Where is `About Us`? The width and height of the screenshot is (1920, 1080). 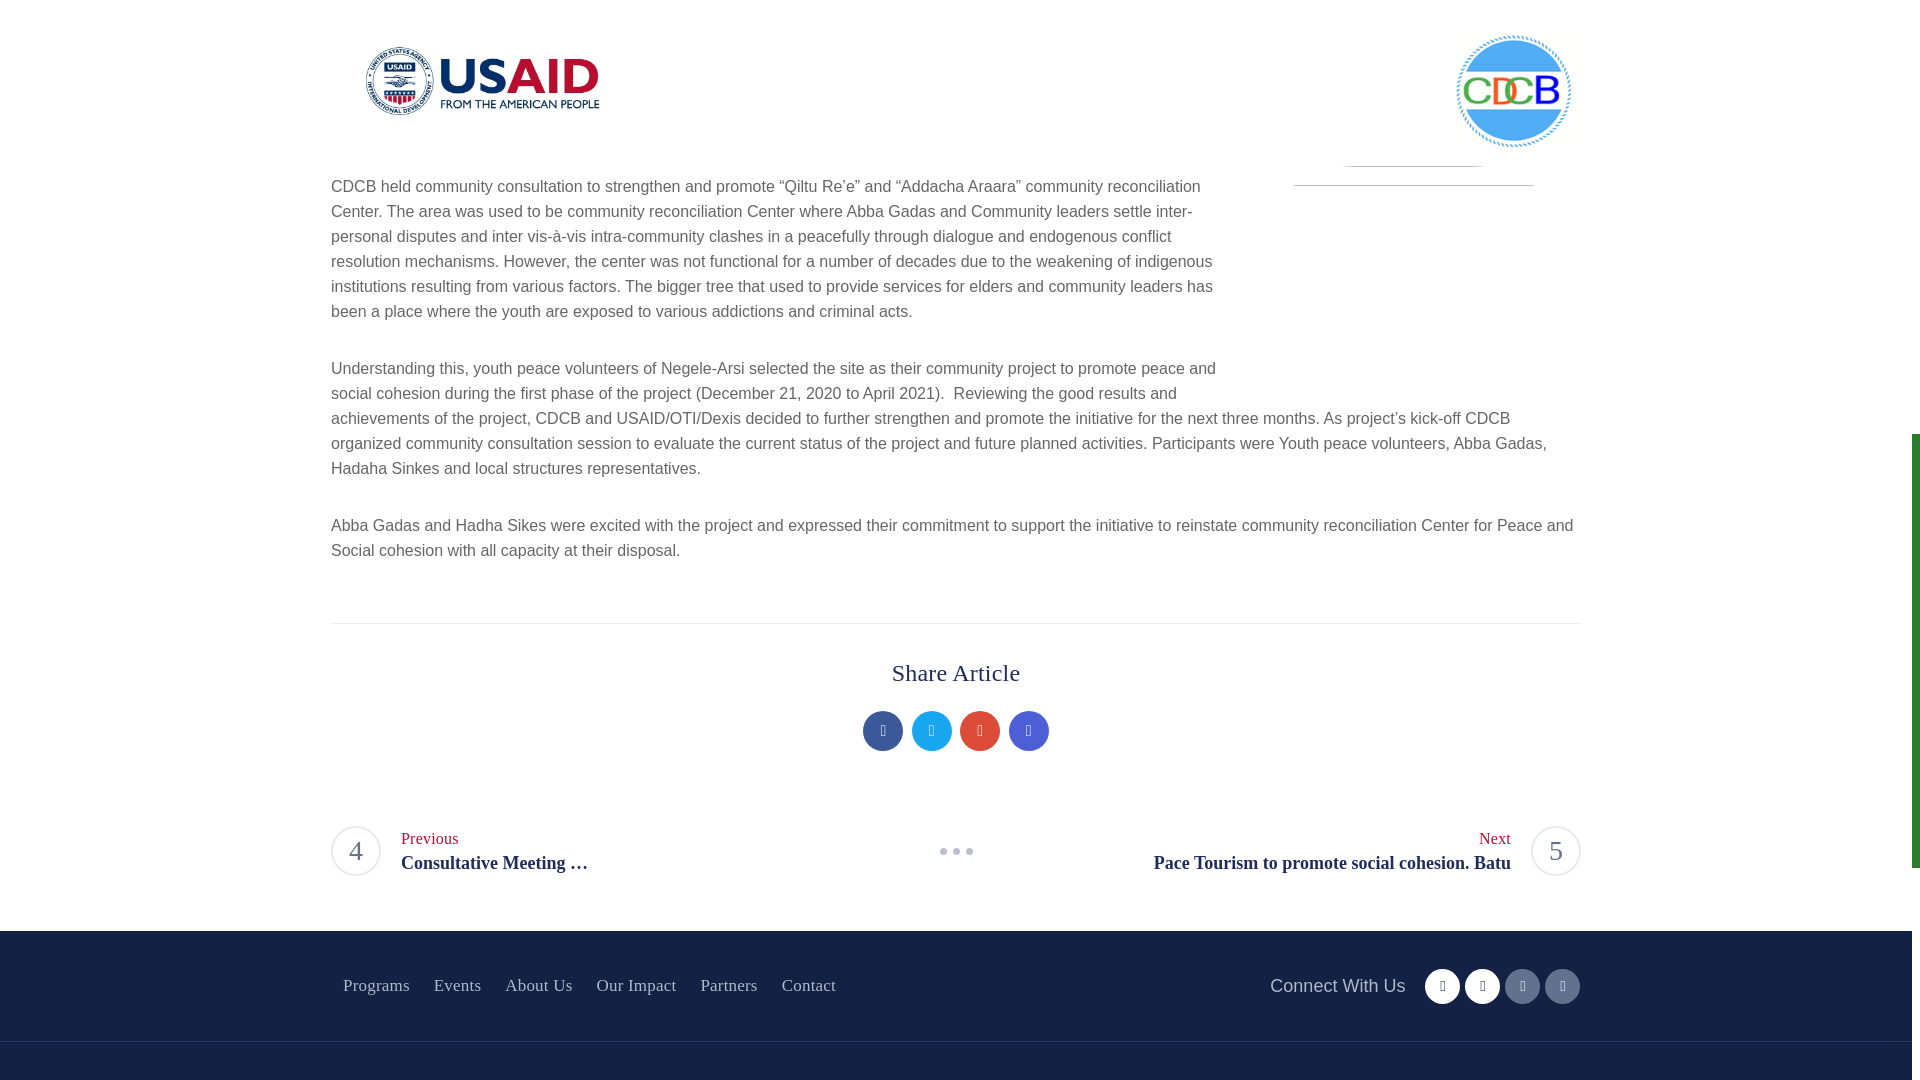 About Us is located at coordinates (980, 730).